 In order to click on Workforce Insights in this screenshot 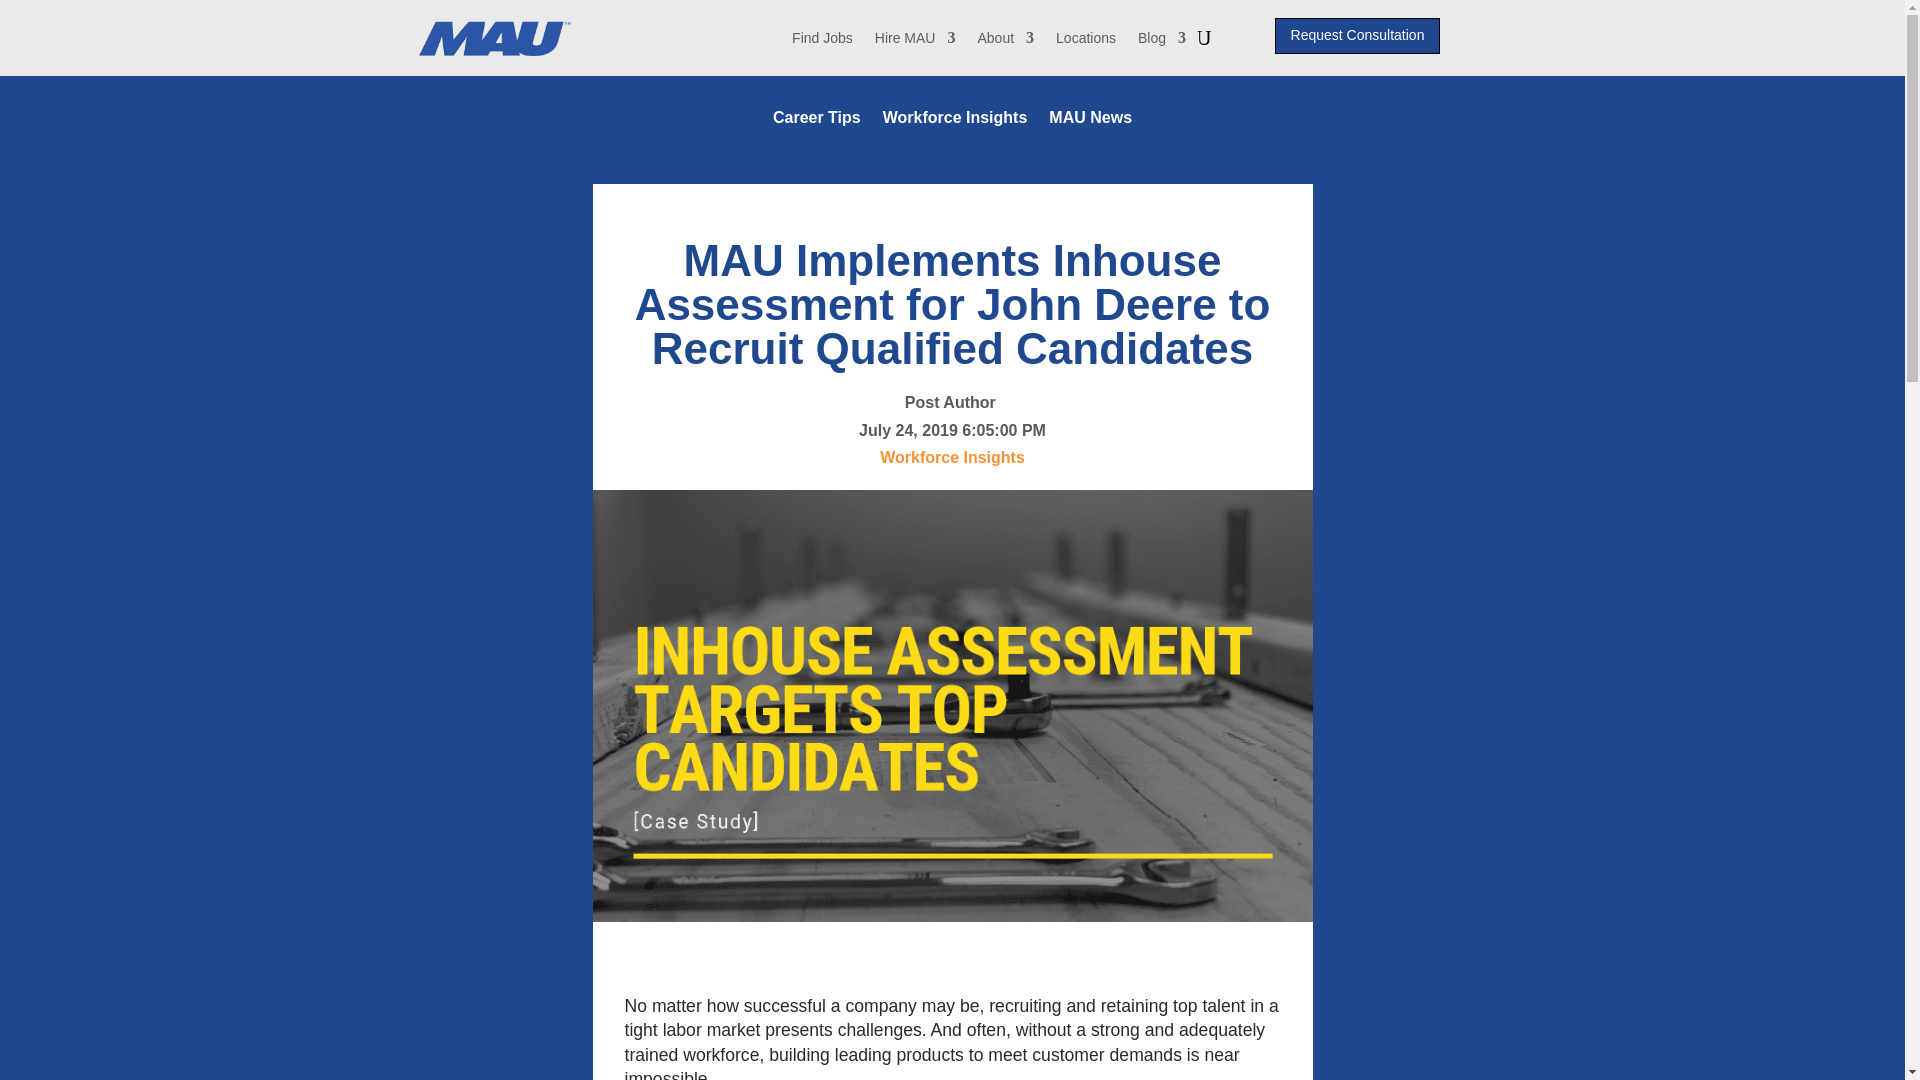, I will do `click(955, 122)`.